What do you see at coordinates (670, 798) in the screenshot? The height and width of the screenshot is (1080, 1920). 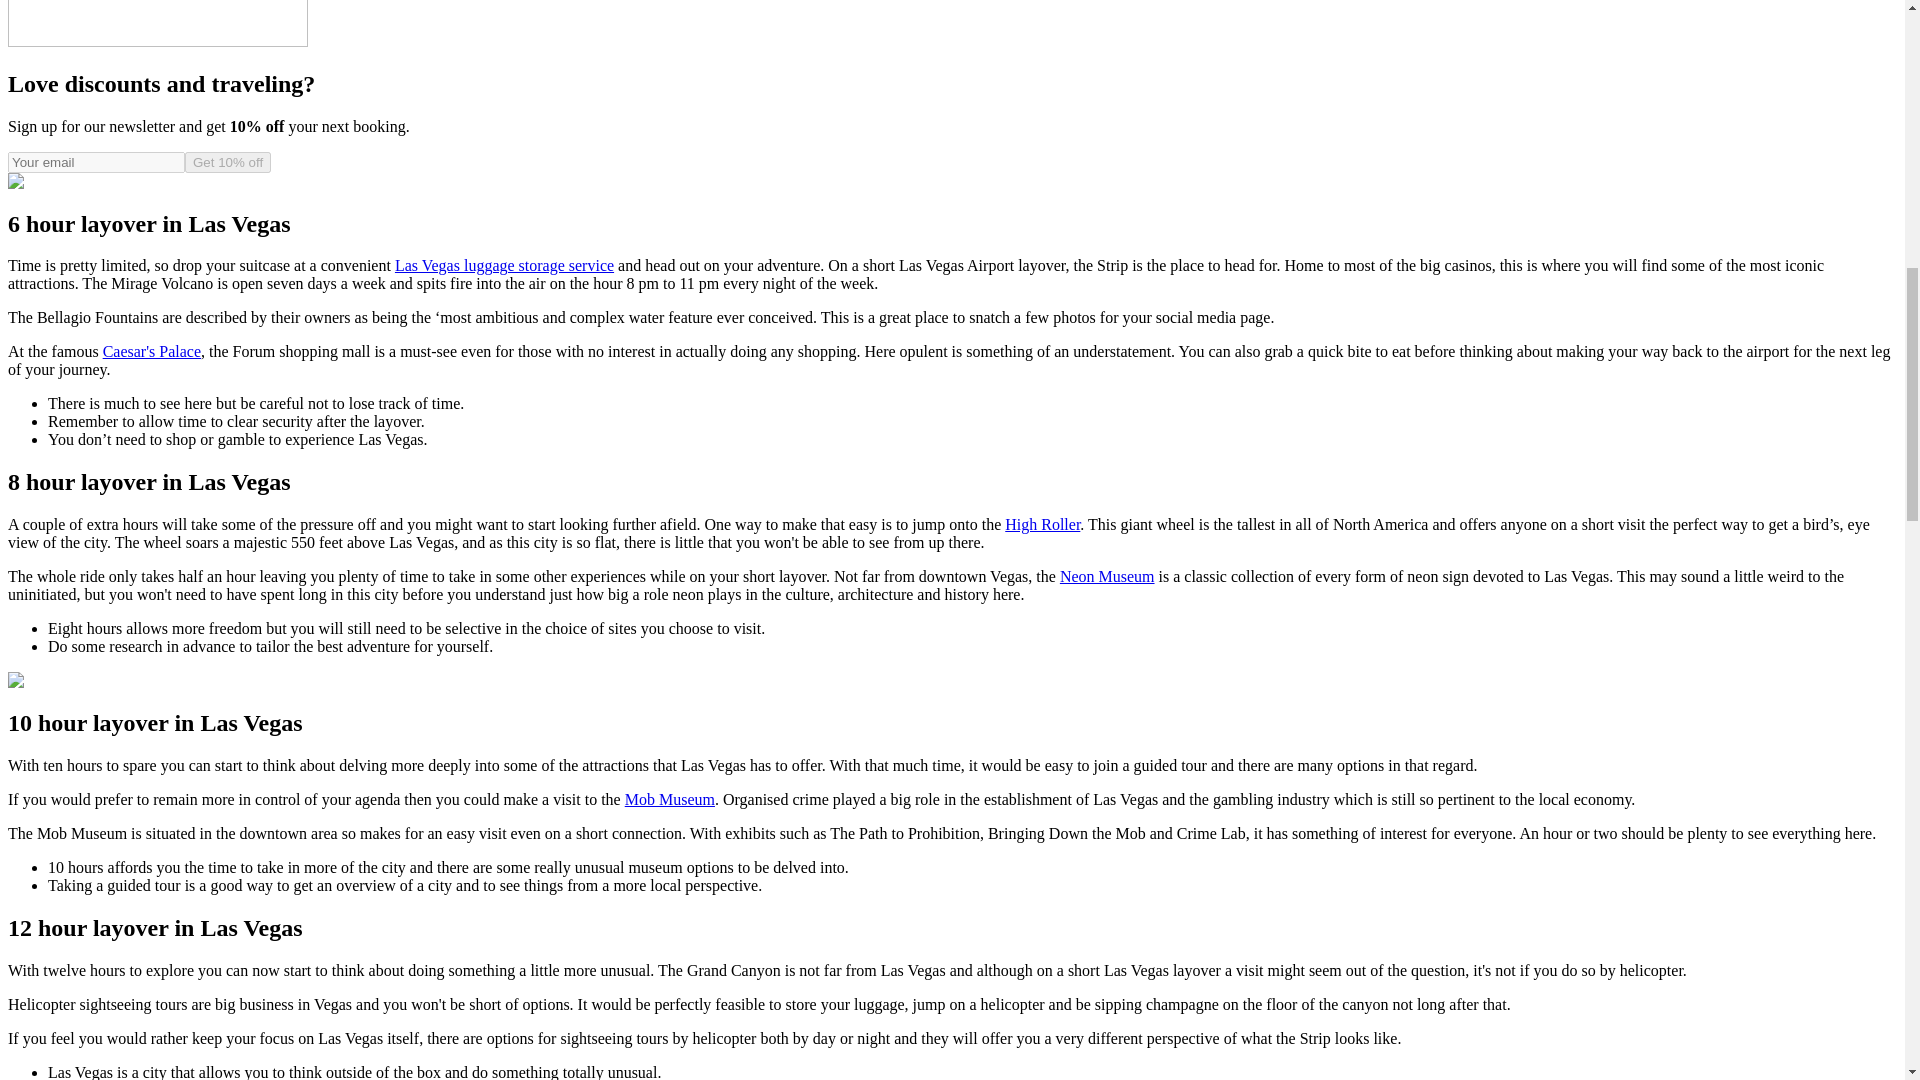 I see `Mob Museum` at bounding box center [670, 798].